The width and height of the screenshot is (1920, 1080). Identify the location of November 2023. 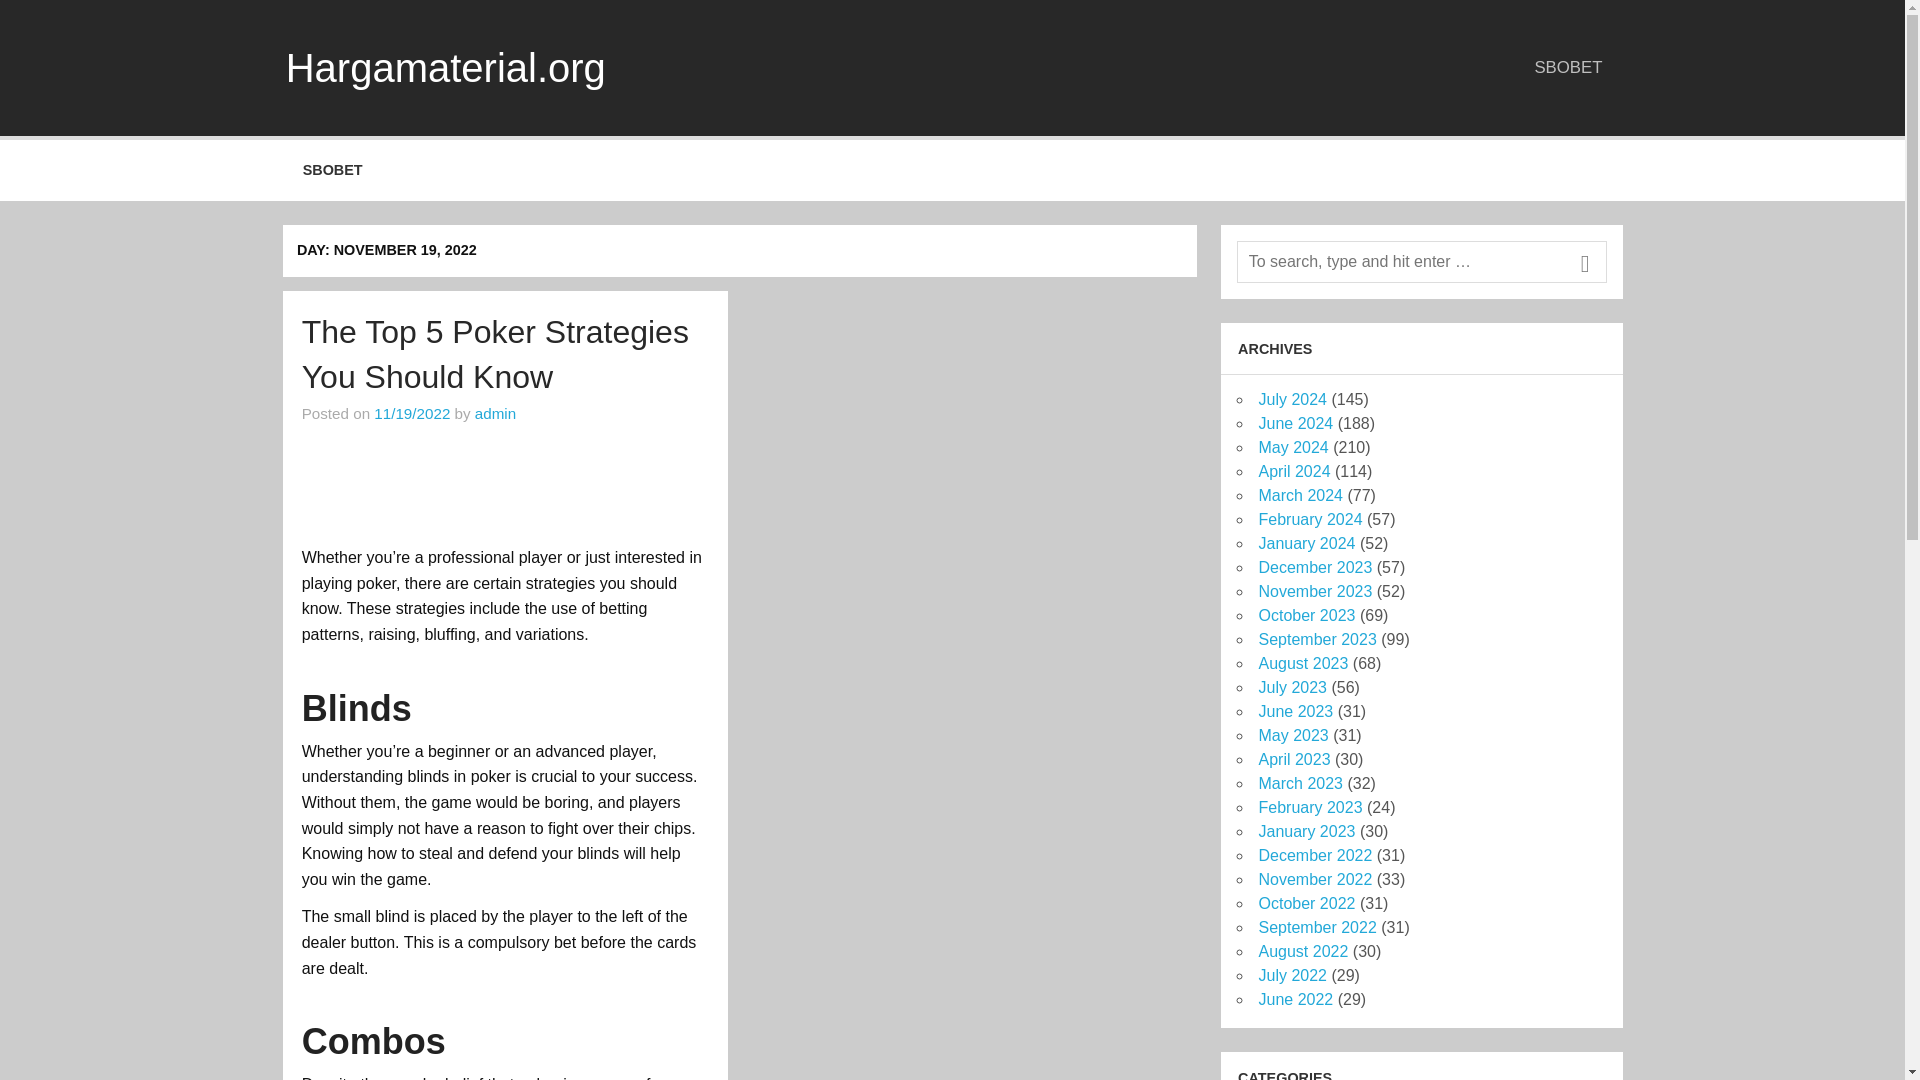
(1314, 592).